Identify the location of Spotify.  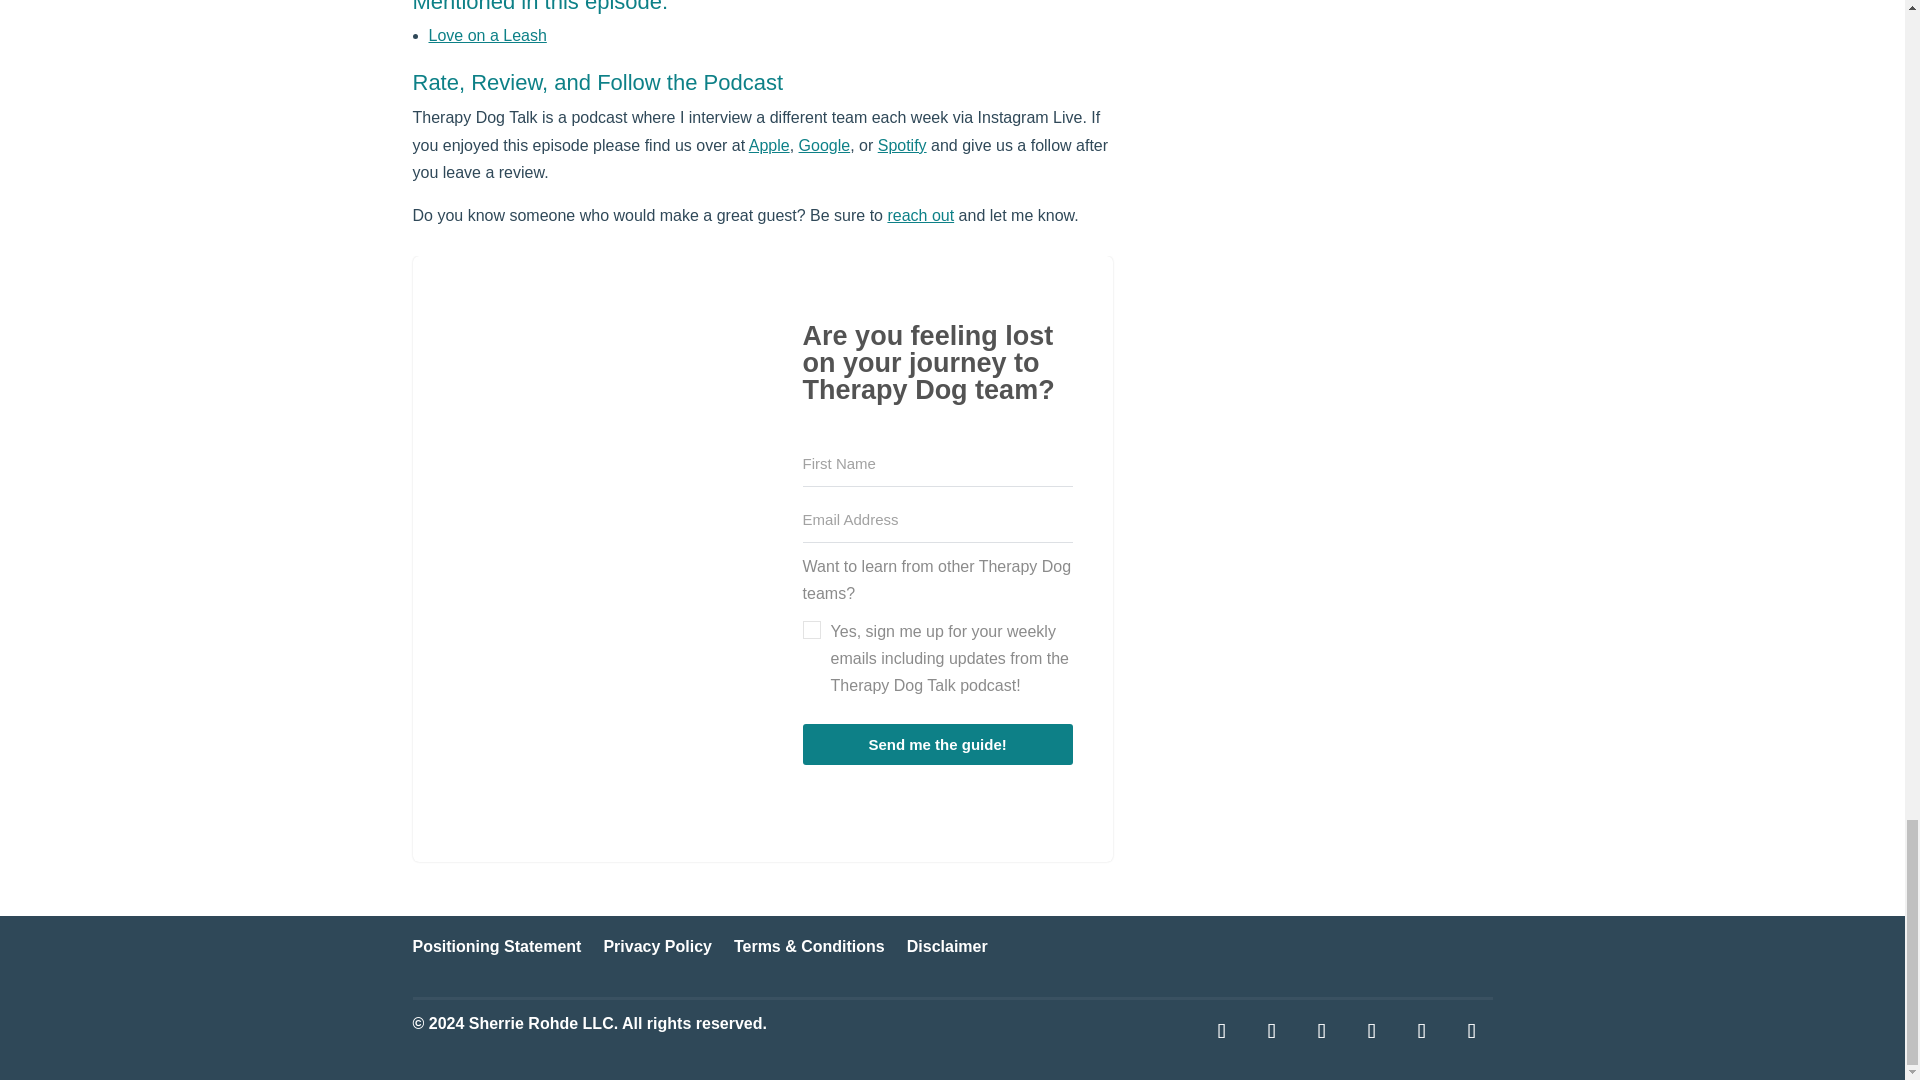
(902, 146).